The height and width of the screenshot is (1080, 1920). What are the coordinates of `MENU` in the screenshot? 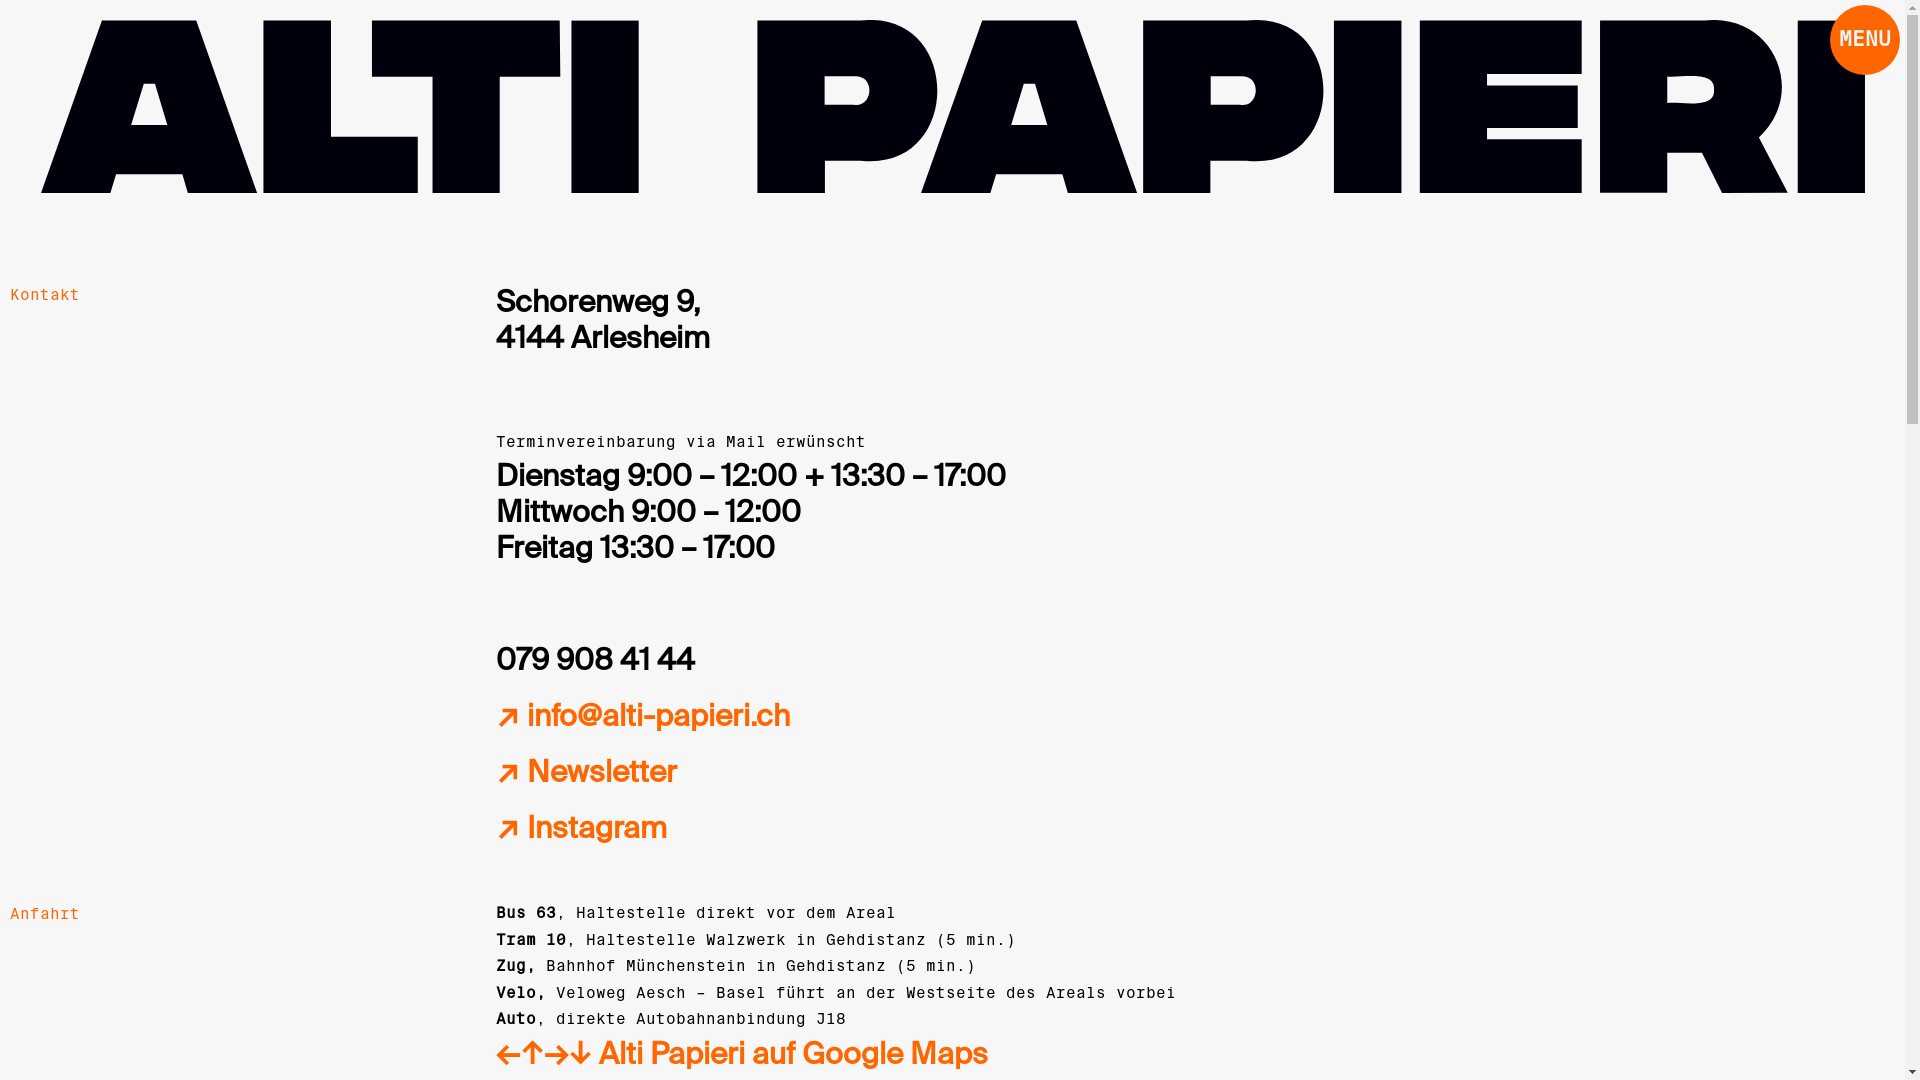 It's located at (1865, 39).